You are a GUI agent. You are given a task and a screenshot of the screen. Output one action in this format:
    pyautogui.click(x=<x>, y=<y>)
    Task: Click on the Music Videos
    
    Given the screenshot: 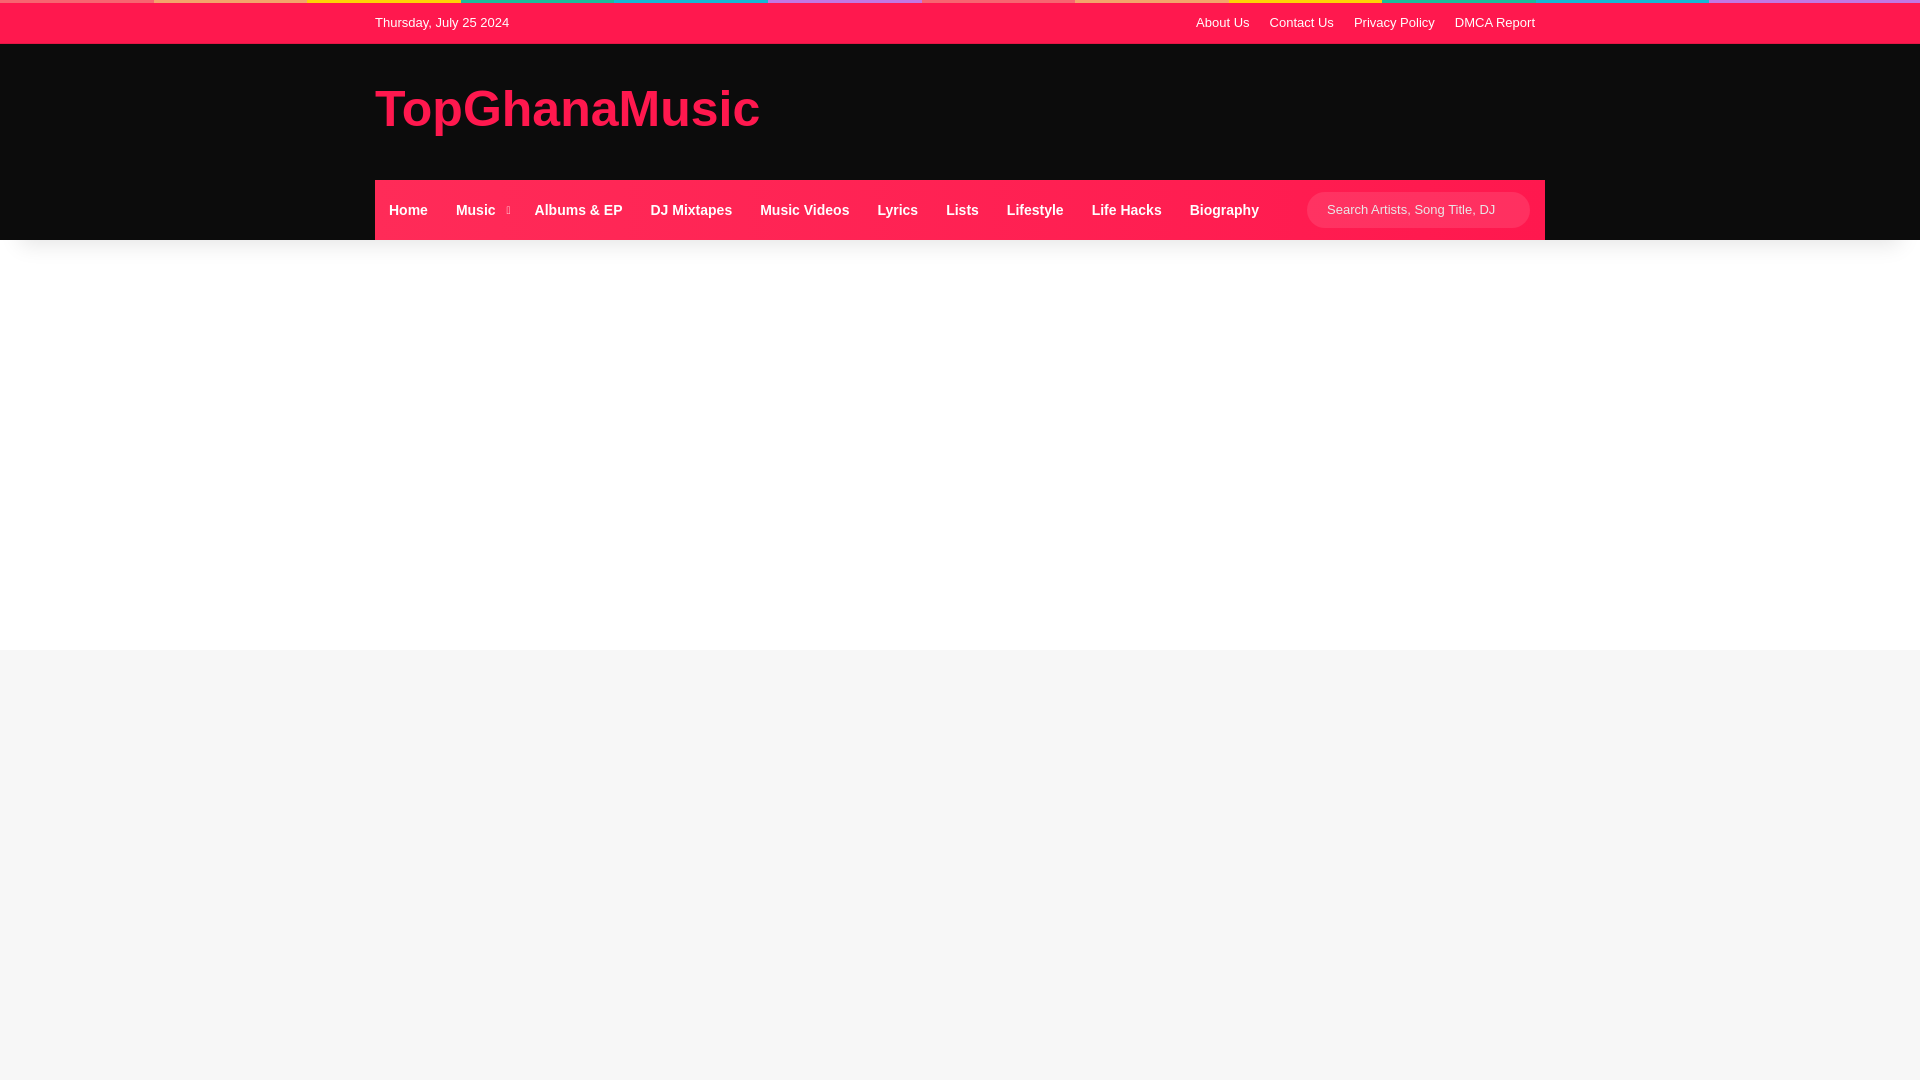 What is the action you would take?
    pyautogui.click(x=804, y=210)
    